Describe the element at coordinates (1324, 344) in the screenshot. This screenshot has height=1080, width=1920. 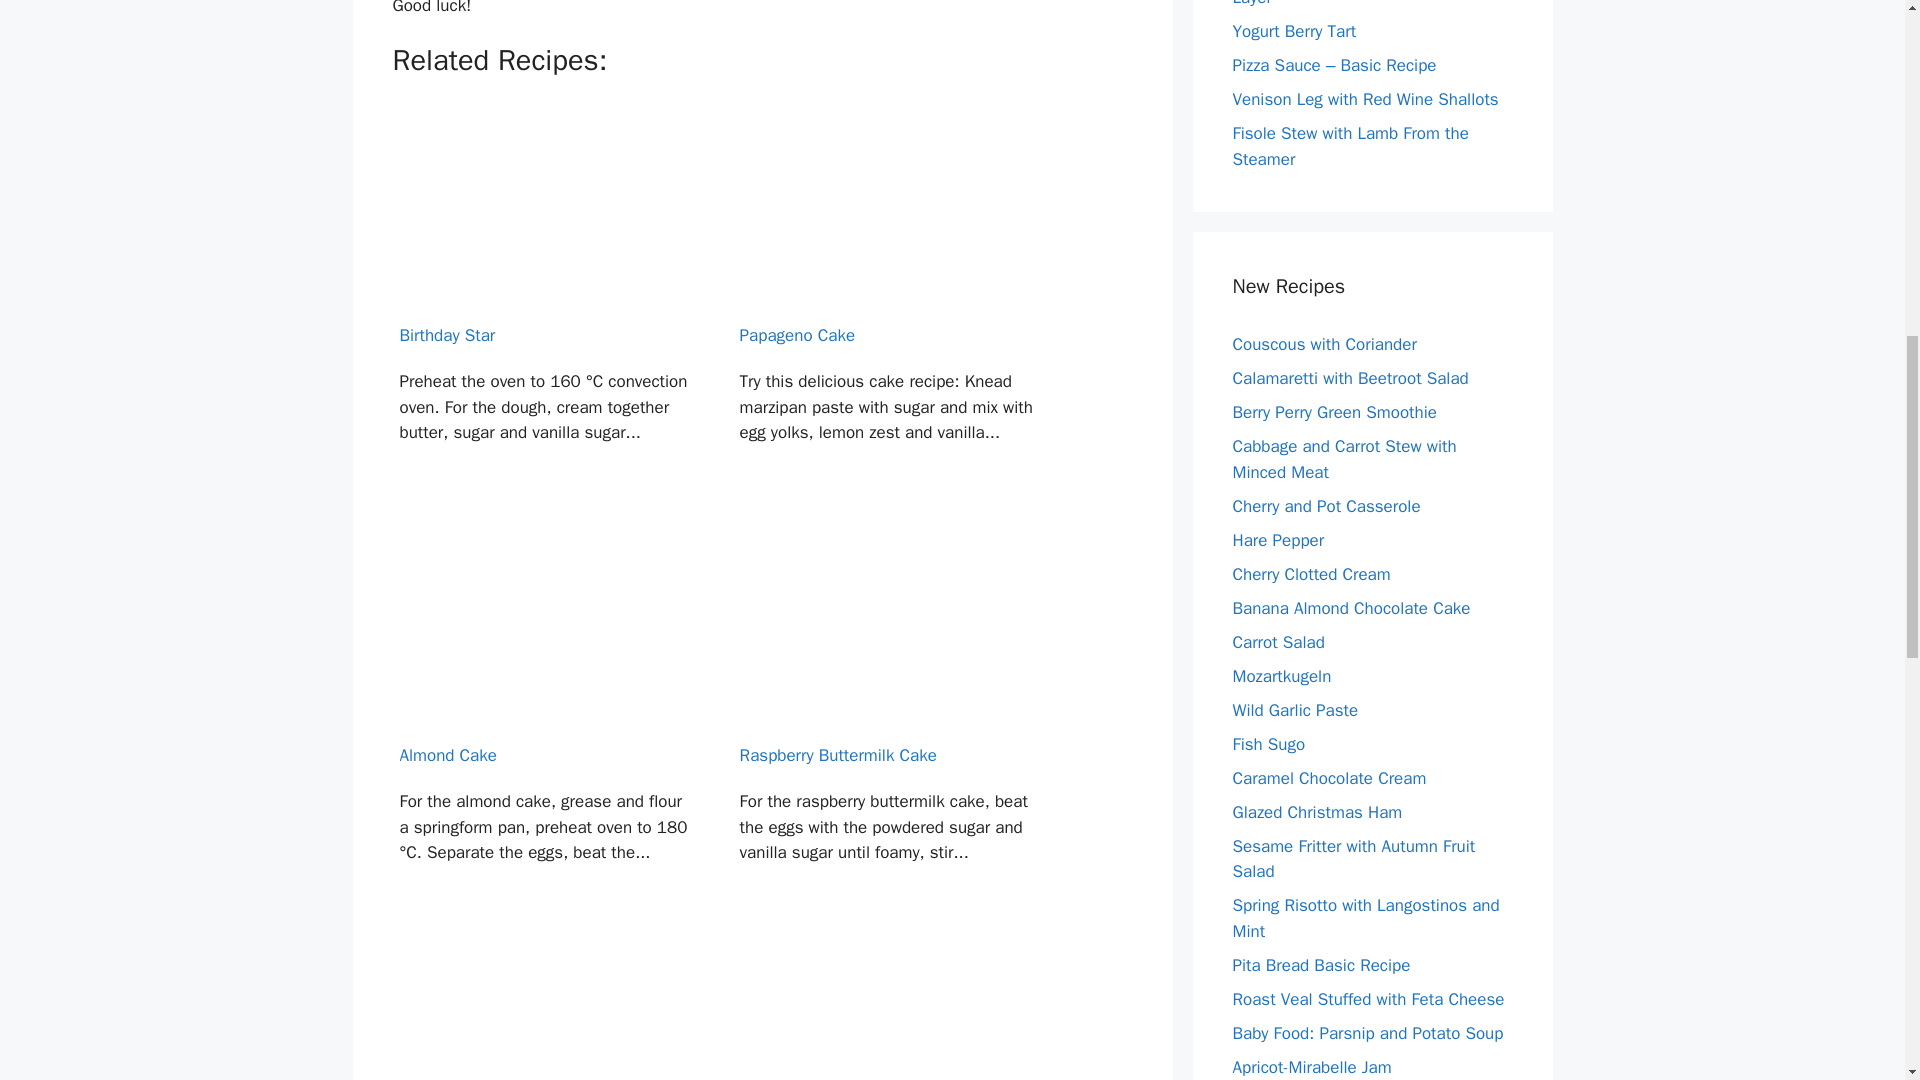
I see `Couscous with Coriander` at that location.